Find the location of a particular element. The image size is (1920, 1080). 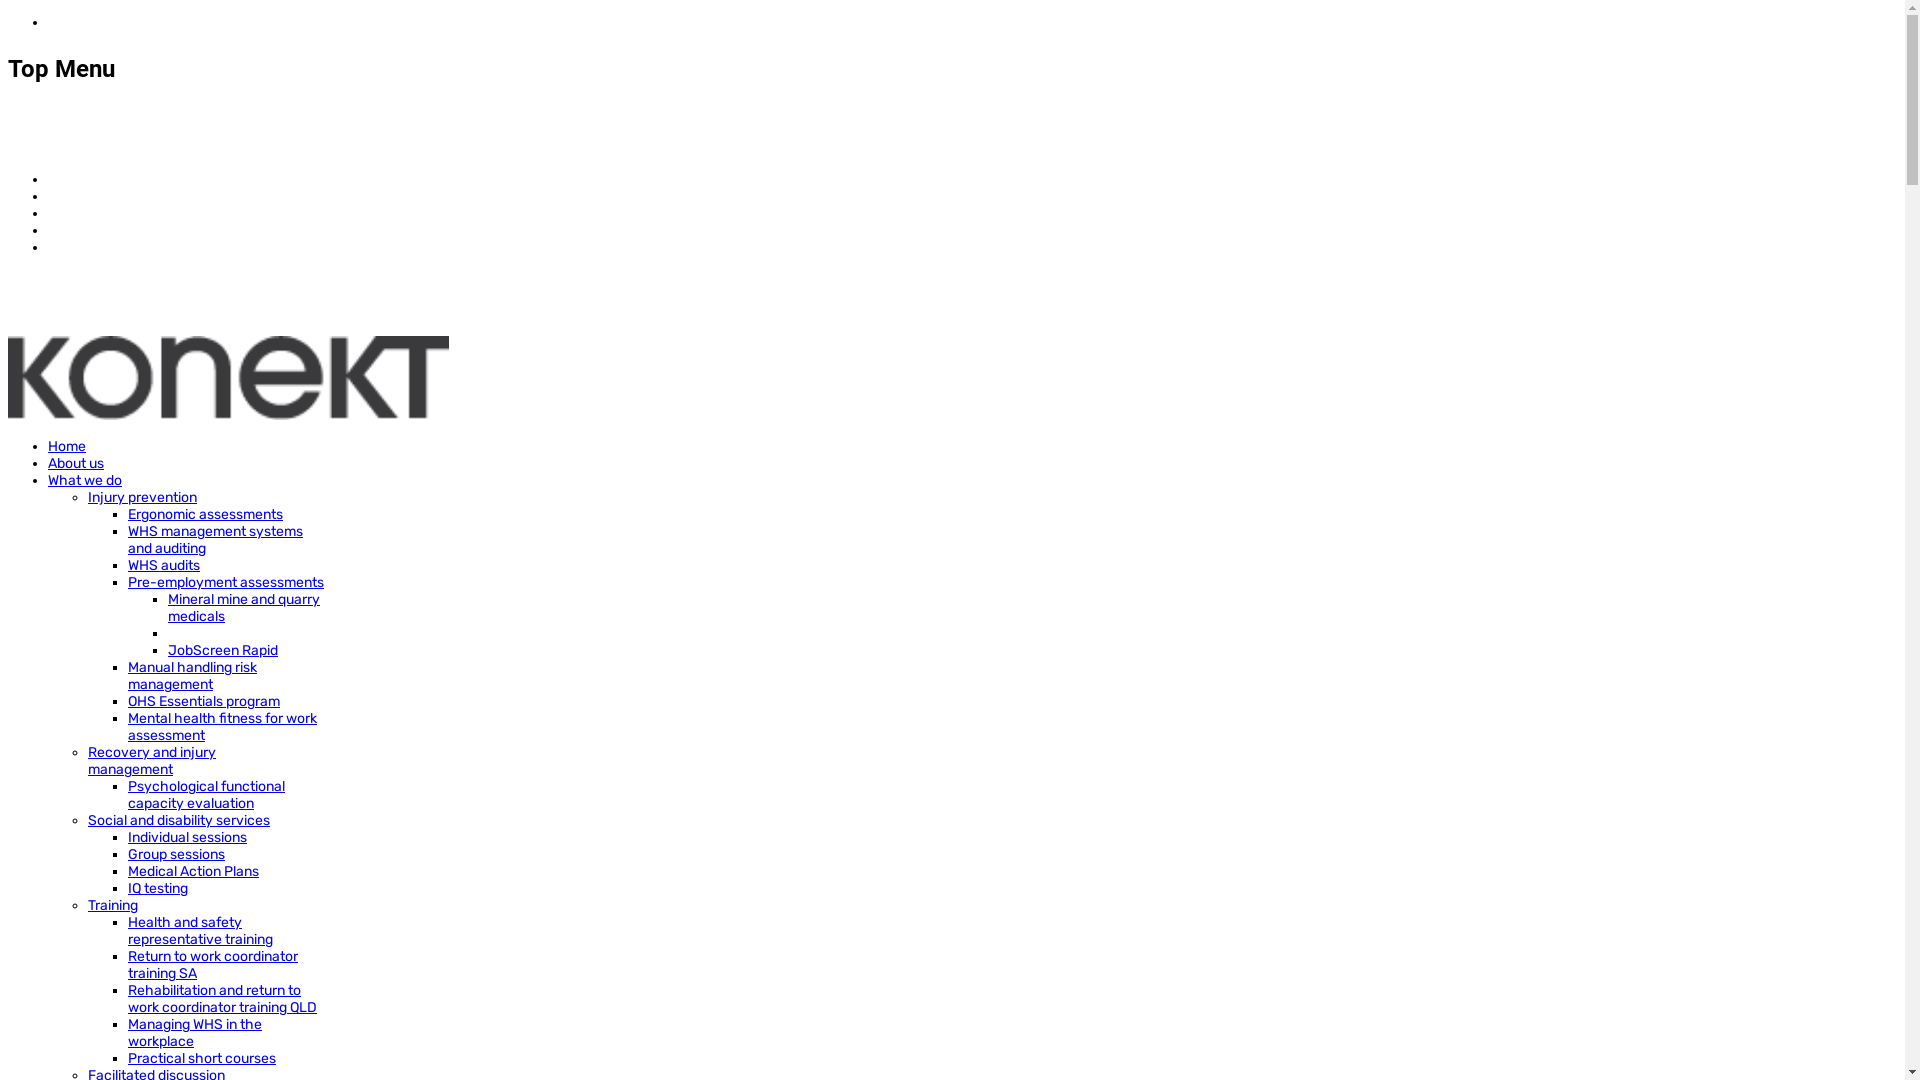

Ergonomic assessments is located at coordinates (206, 514).